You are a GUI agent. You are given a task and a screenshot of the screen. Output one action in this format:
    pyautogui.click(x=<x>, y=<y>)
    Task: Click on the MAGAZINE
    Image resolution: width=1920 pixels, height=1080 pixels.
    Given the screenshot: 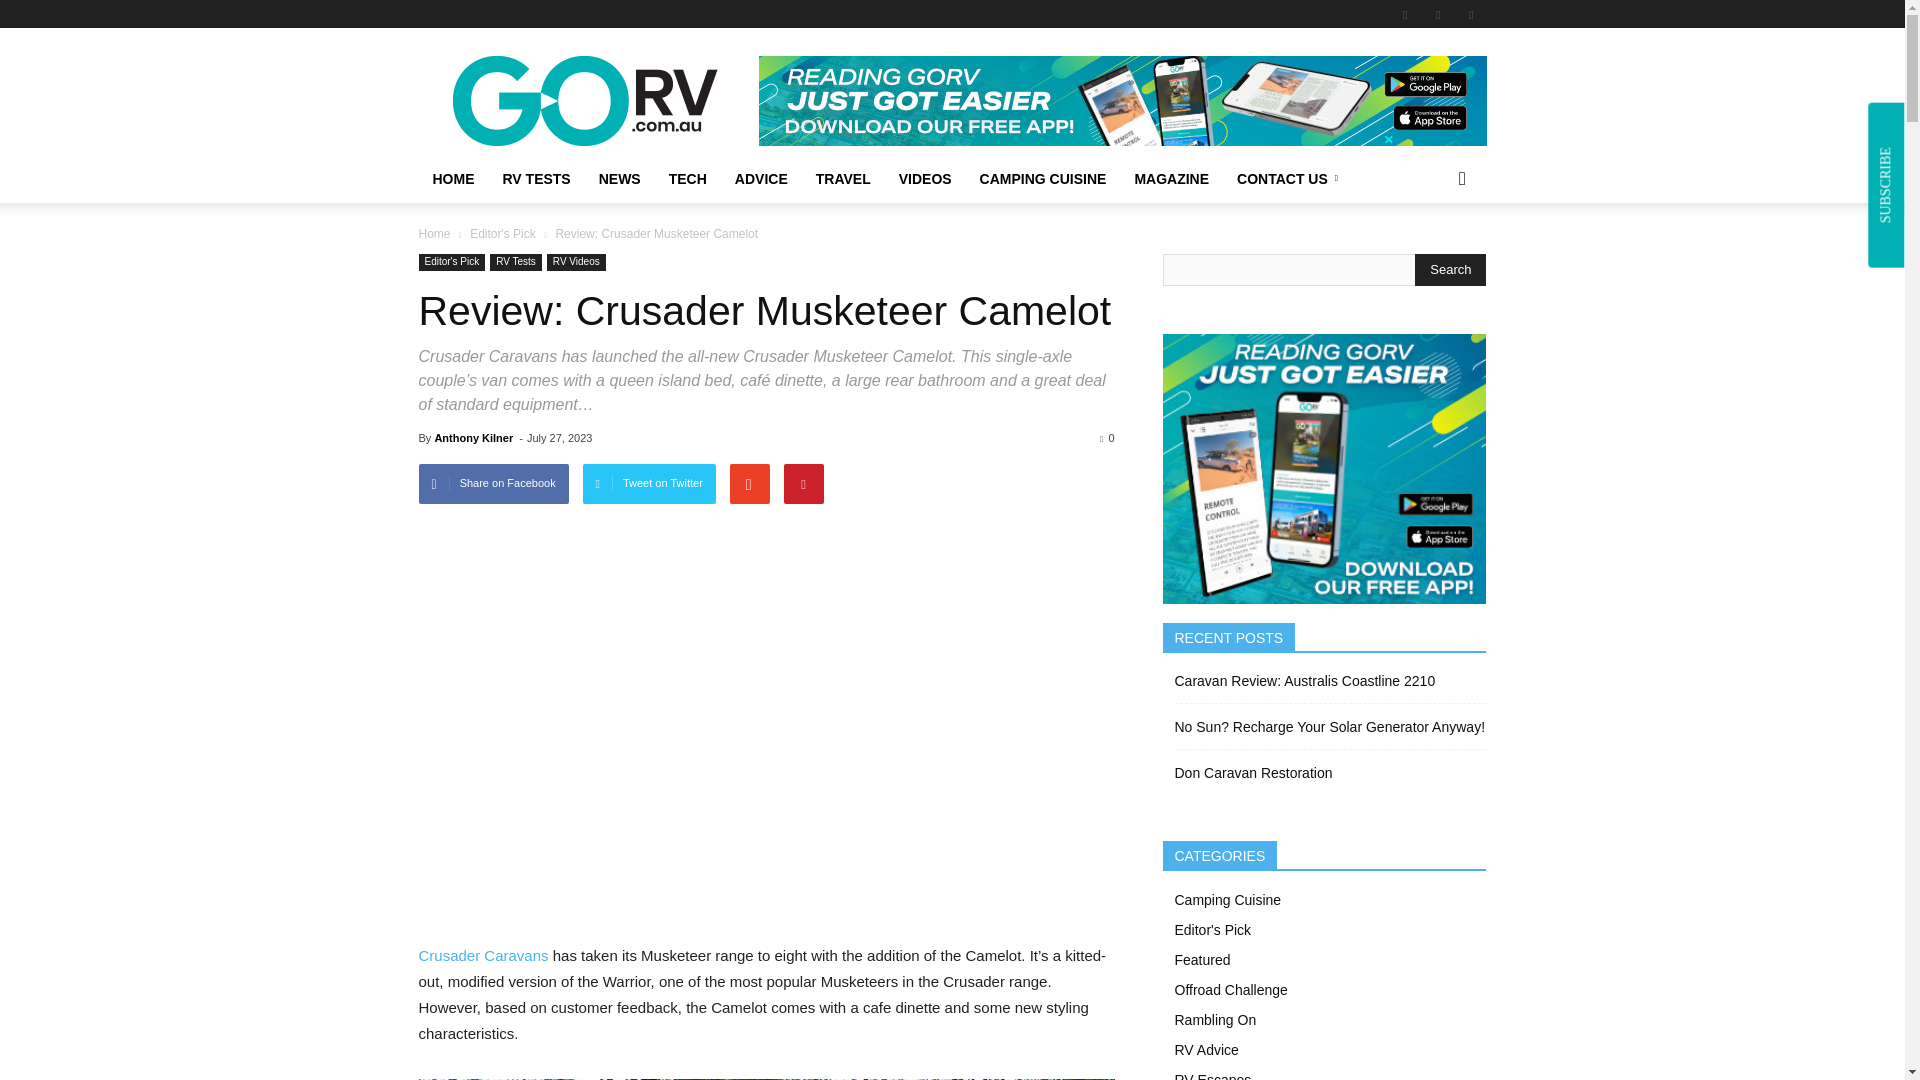 What is the action you would take?
    pyautogui.click(x=1171, y=179)
    